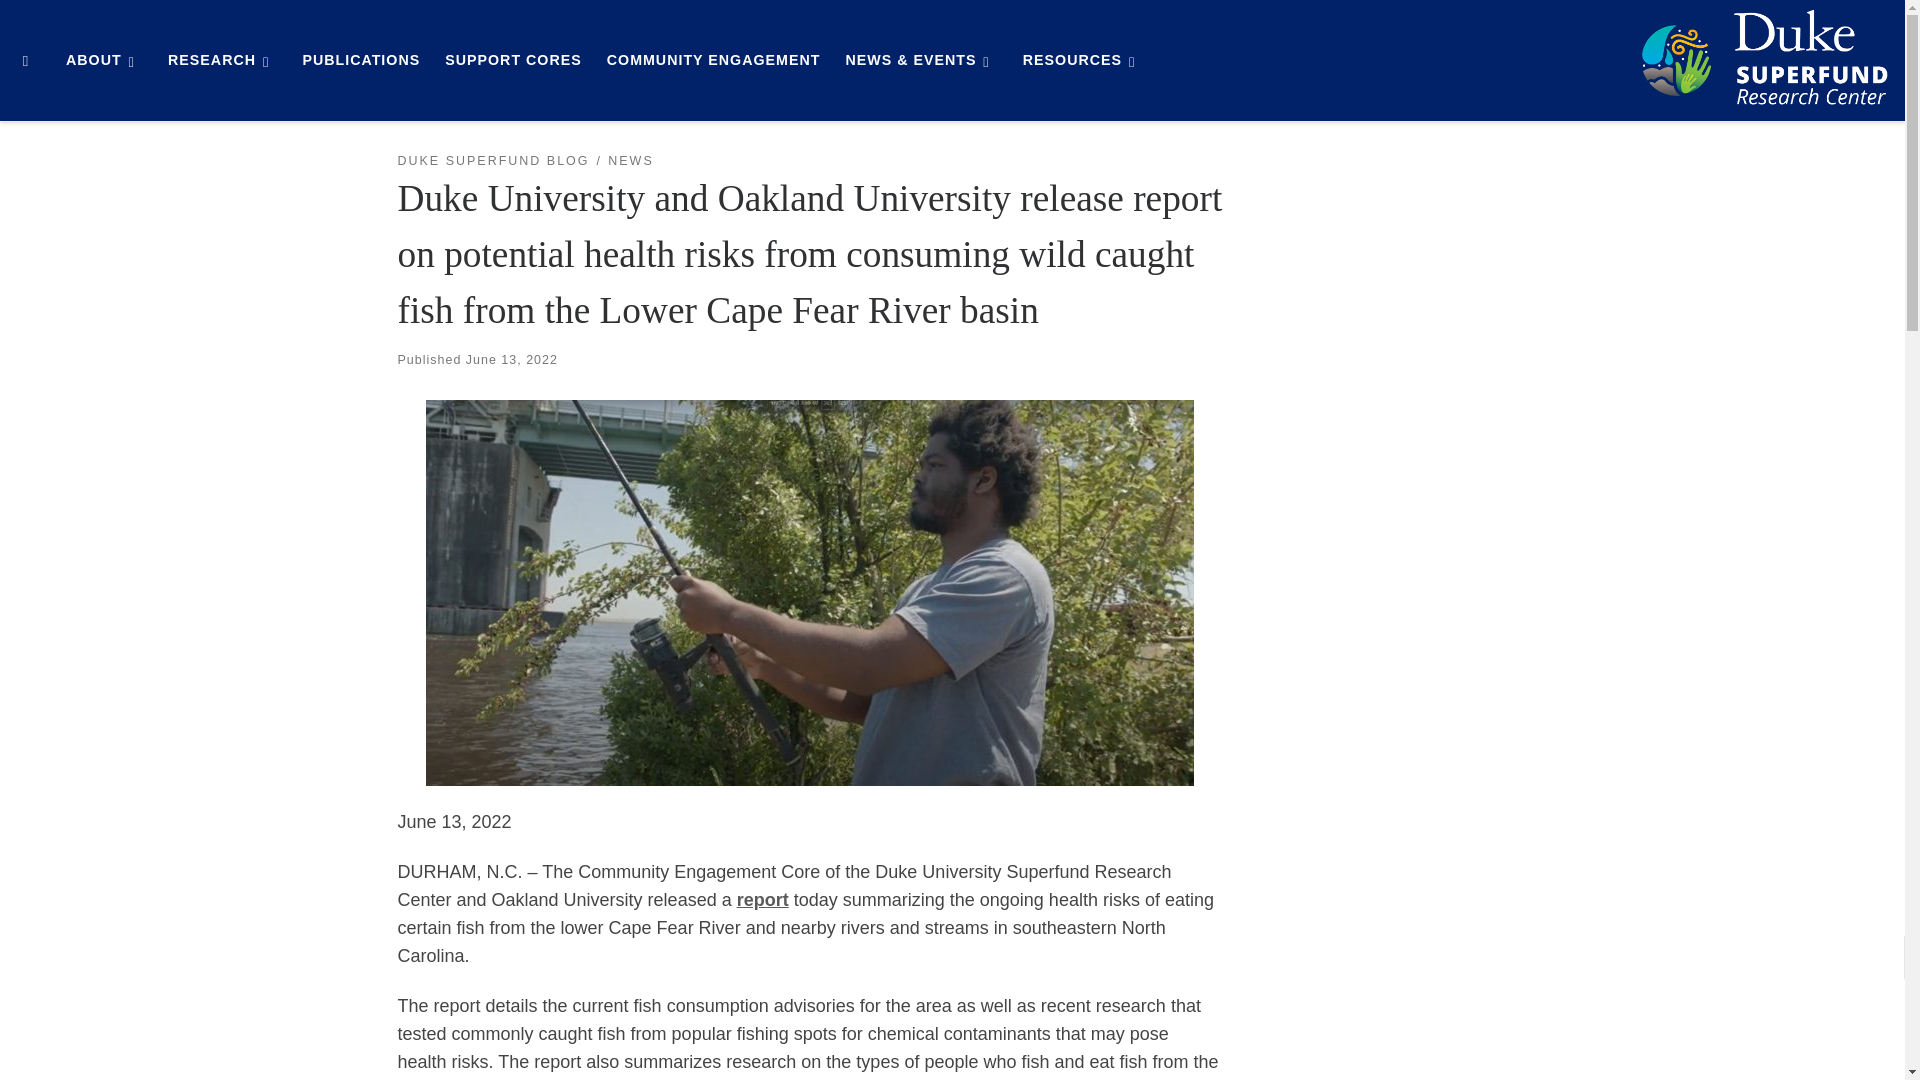  I want to click on View all posts in News, so click(630, 161).